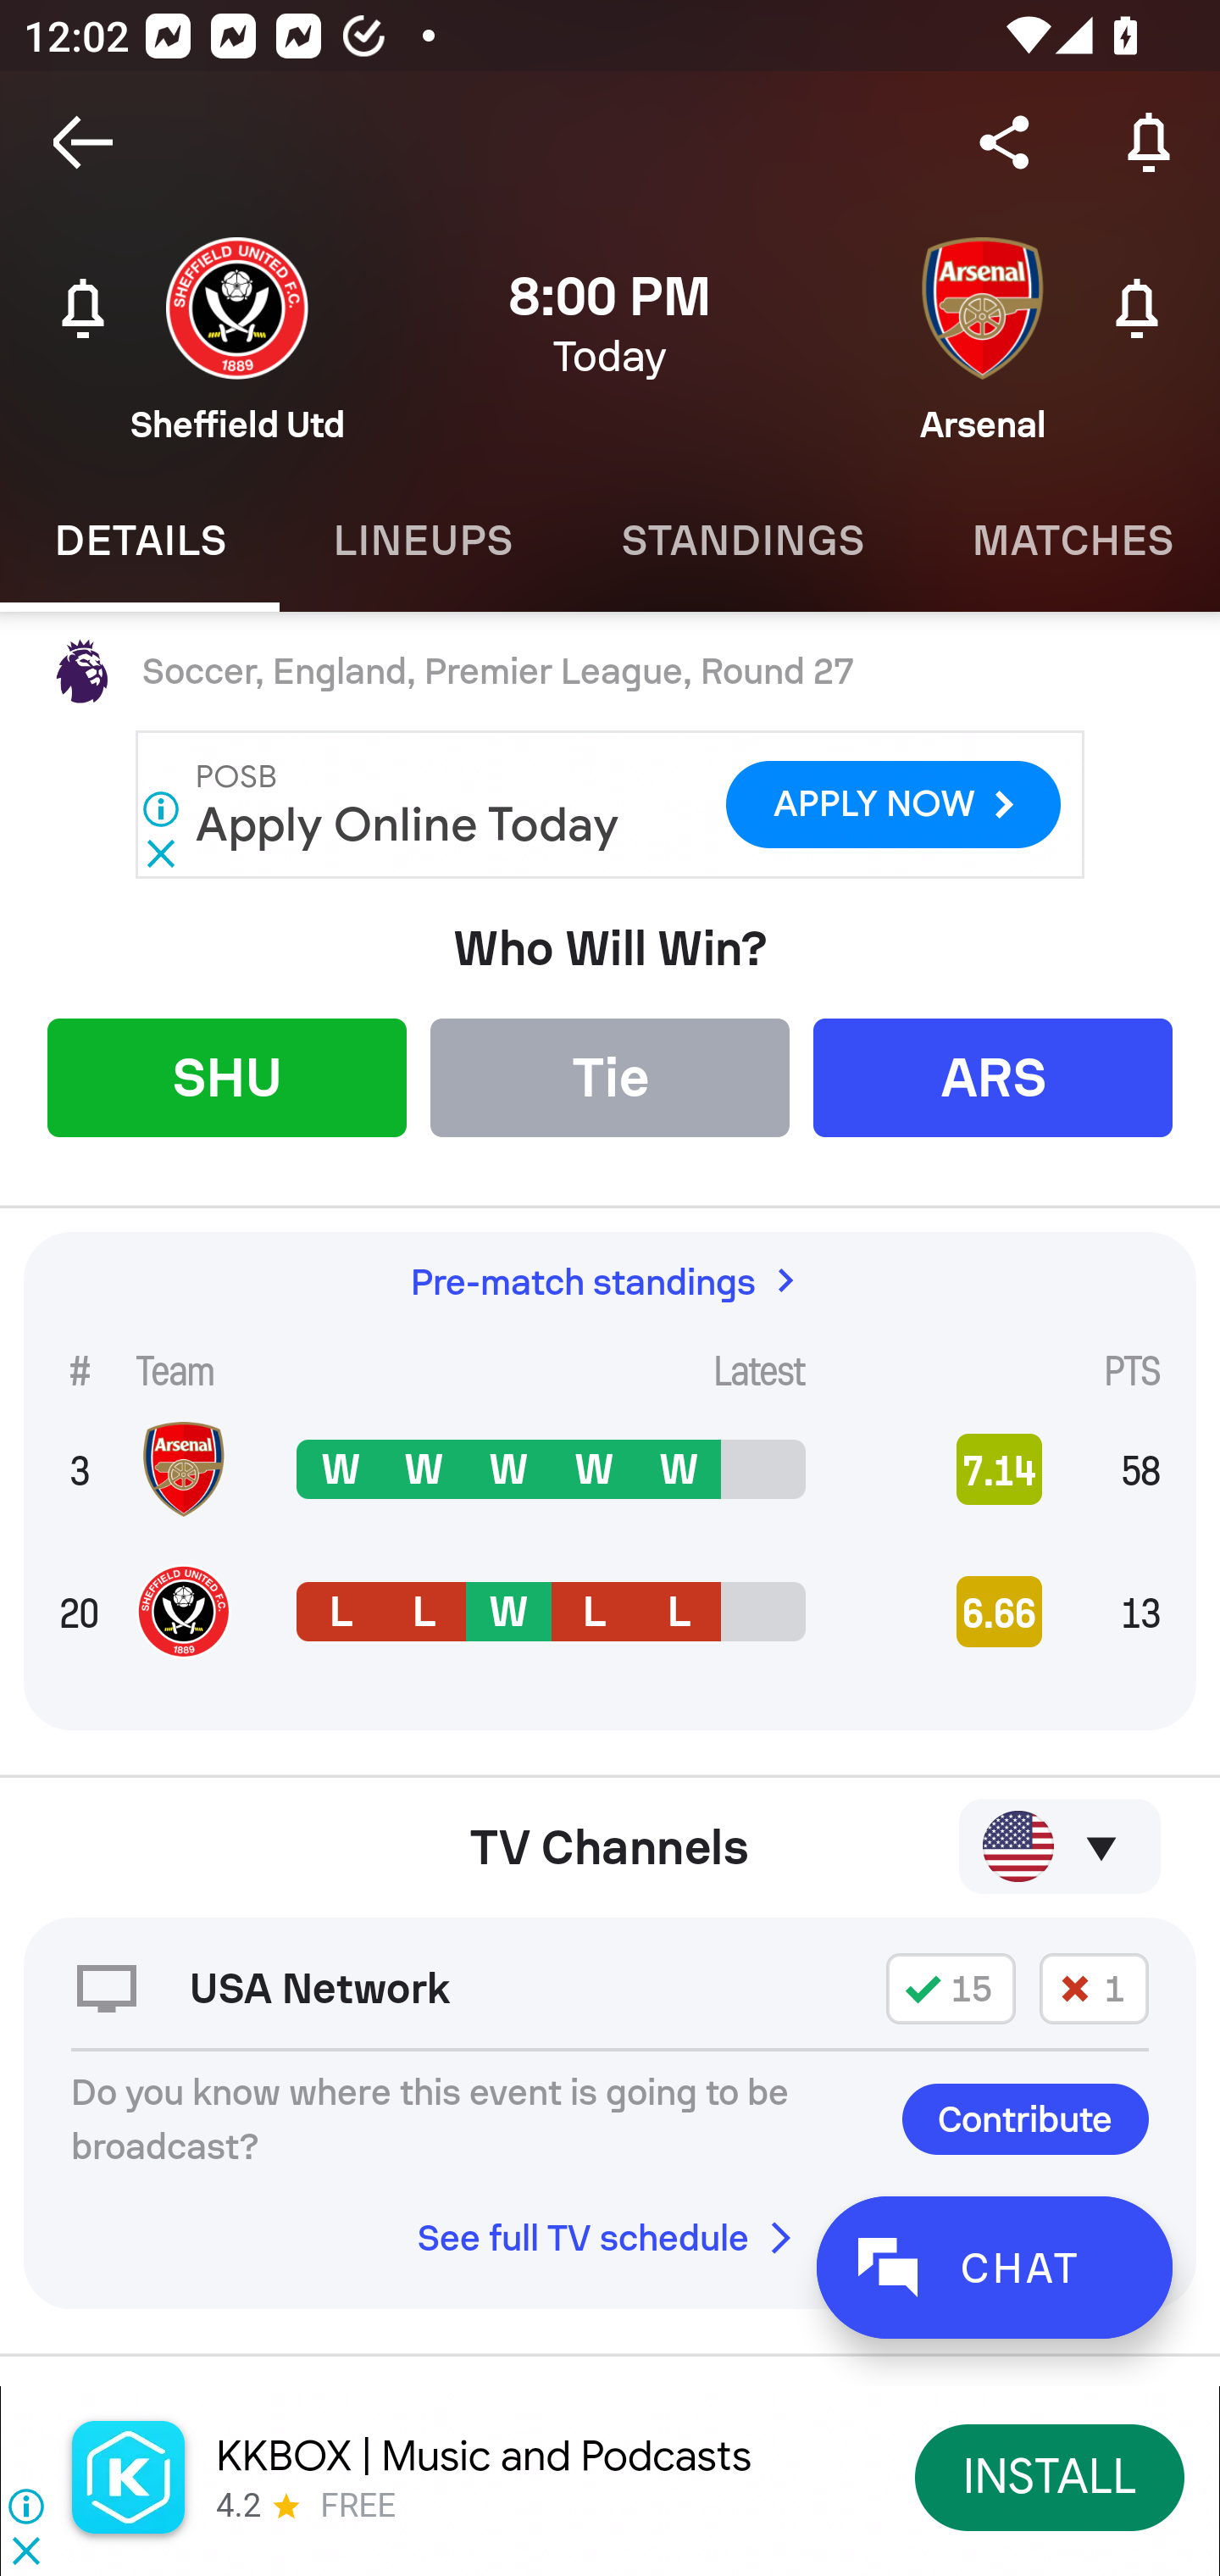 The height and width of the screenshot is (2576, 1220). I want to click on CHAT, so click(994, 2268).